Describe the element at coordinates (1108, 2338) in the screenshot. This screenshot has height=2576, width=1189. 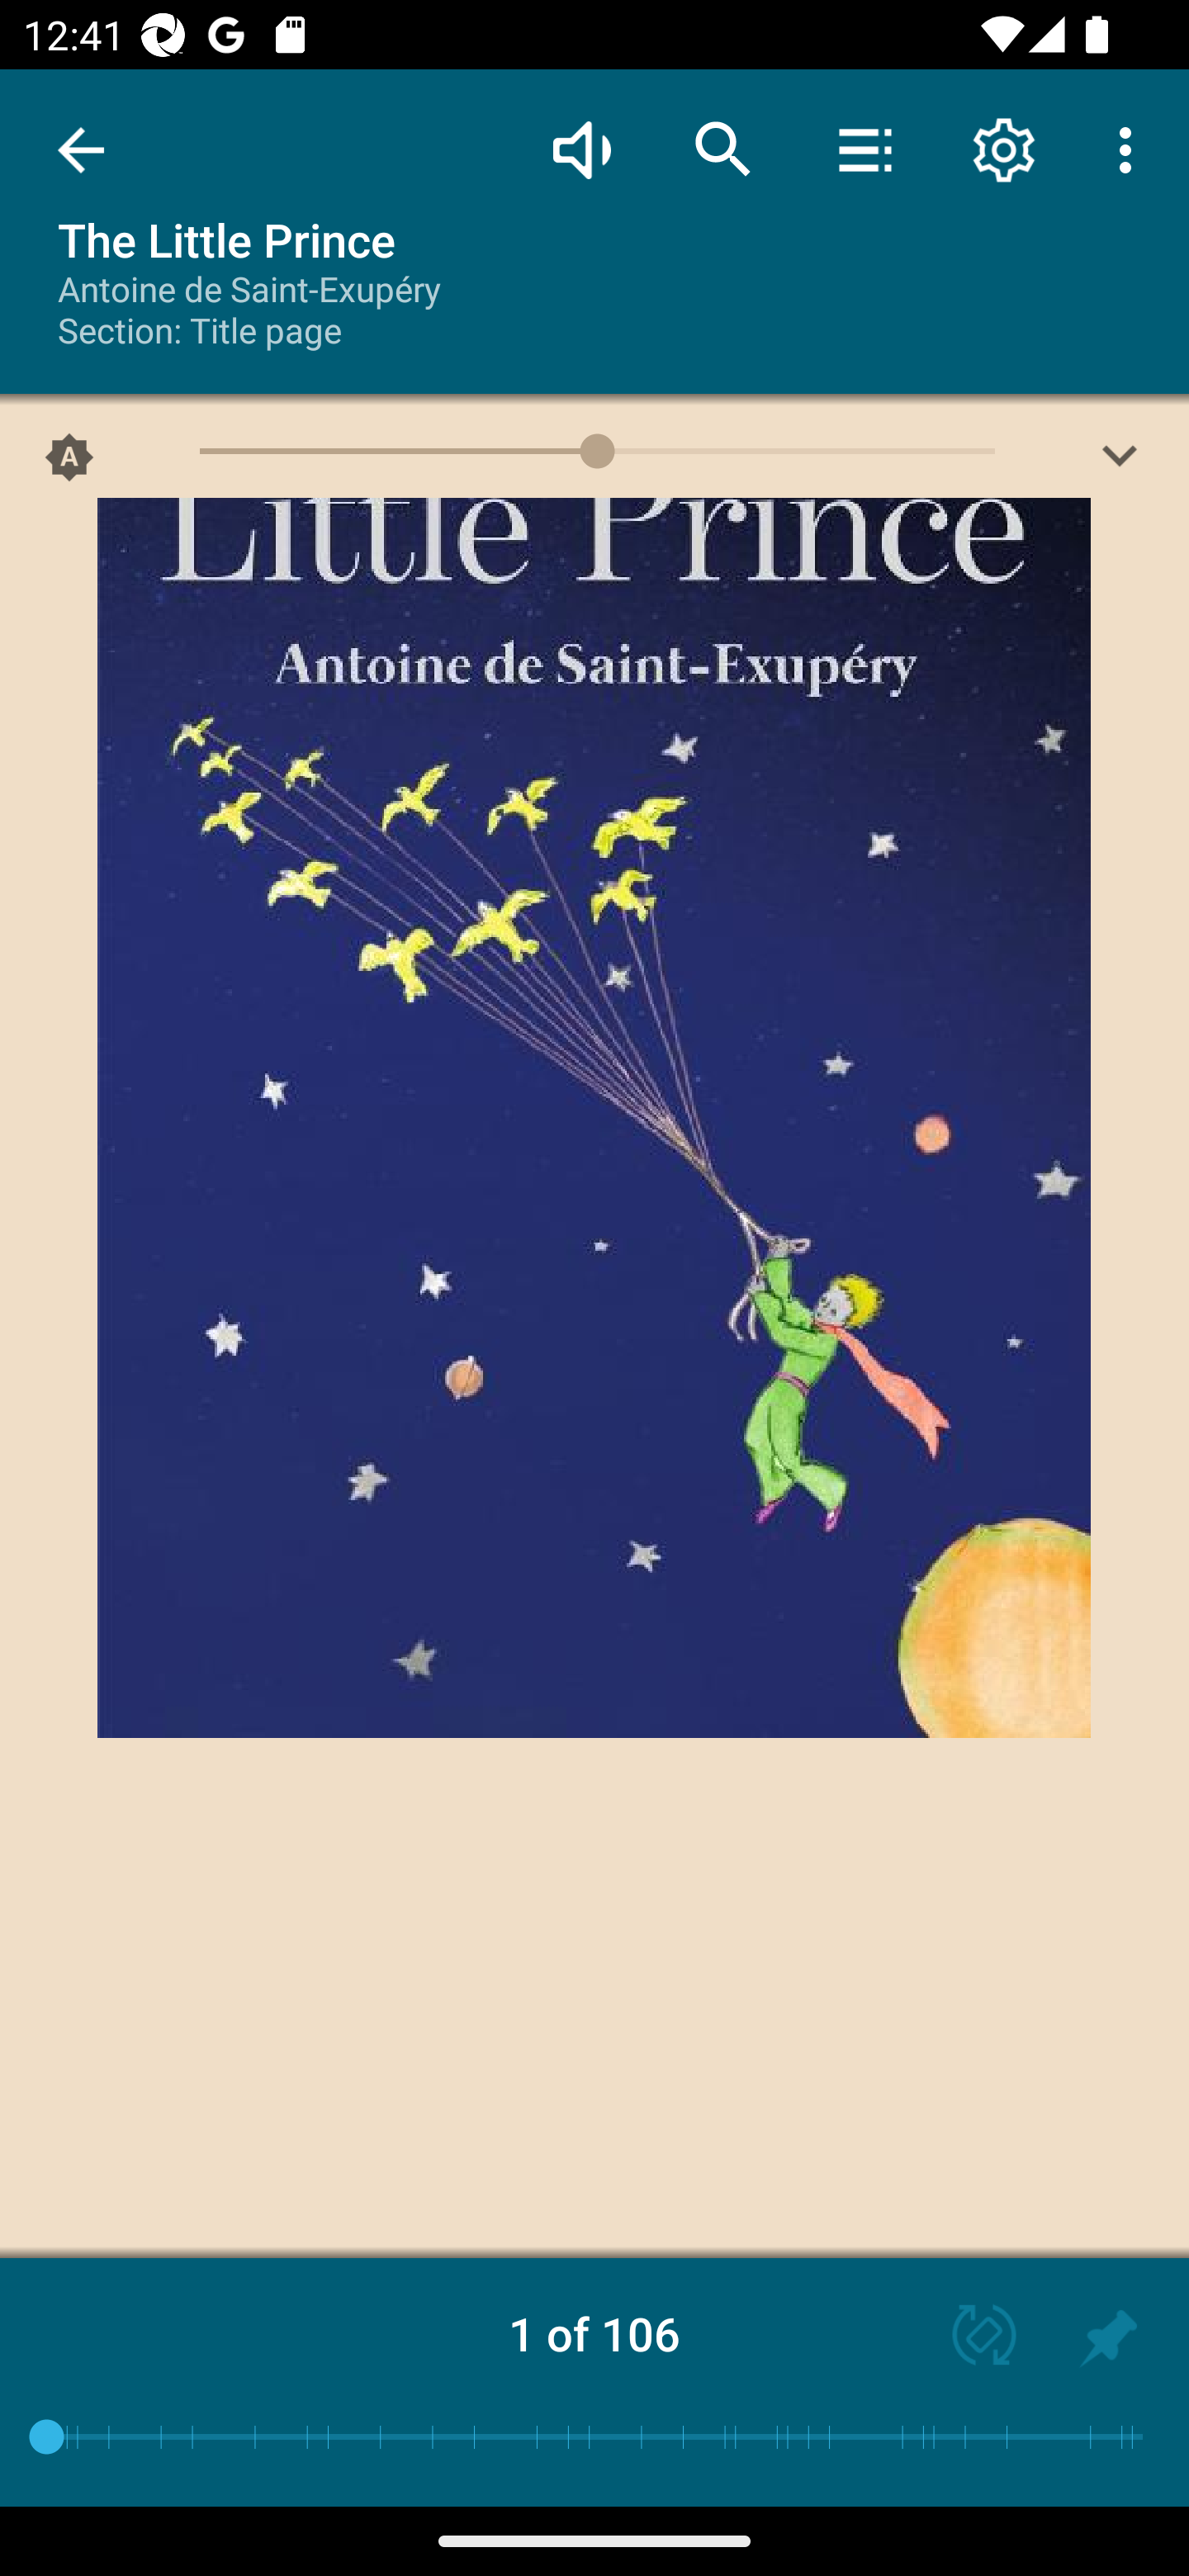
I see `Add to history` at that location.